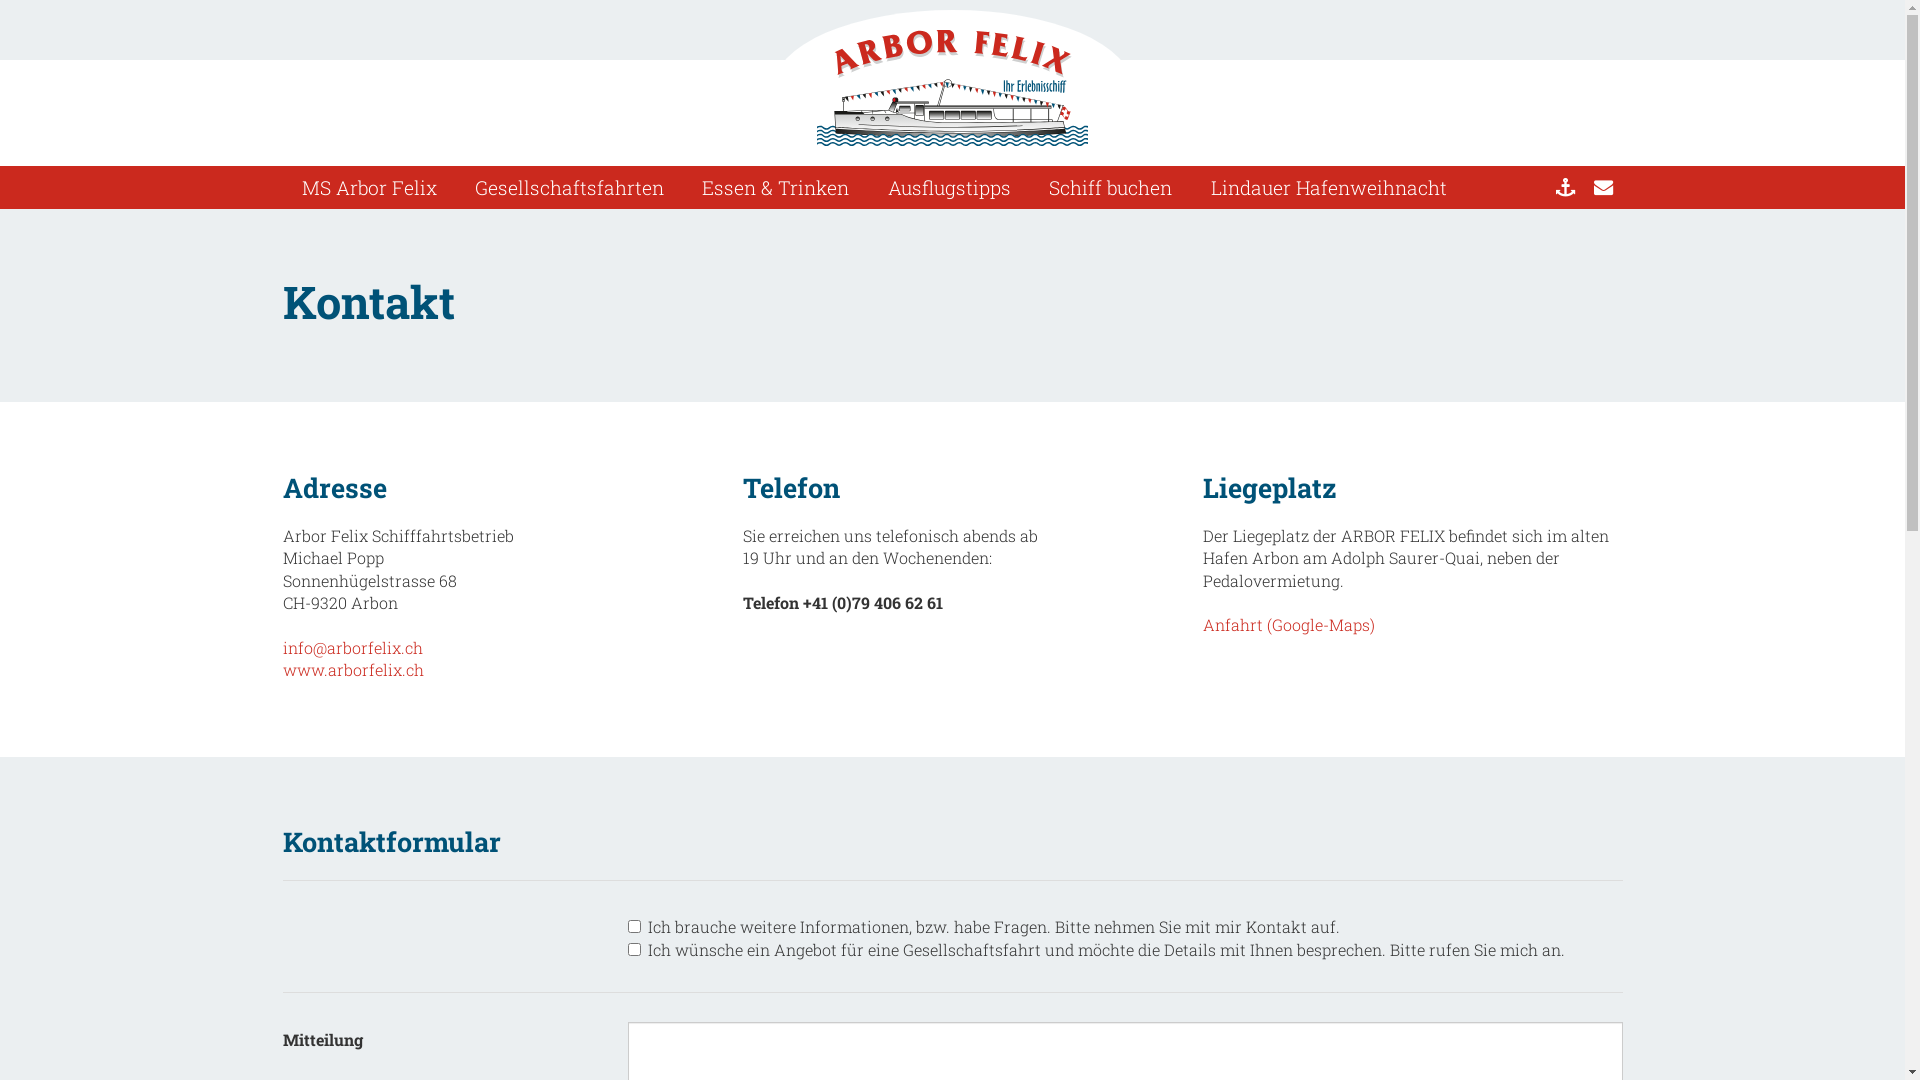 This screenshot has height=1080, width=1920. What do you see at coordinates (950, 188) in the screenshot?
I see `Ausflugstipps` at bounding box center [950, 188].